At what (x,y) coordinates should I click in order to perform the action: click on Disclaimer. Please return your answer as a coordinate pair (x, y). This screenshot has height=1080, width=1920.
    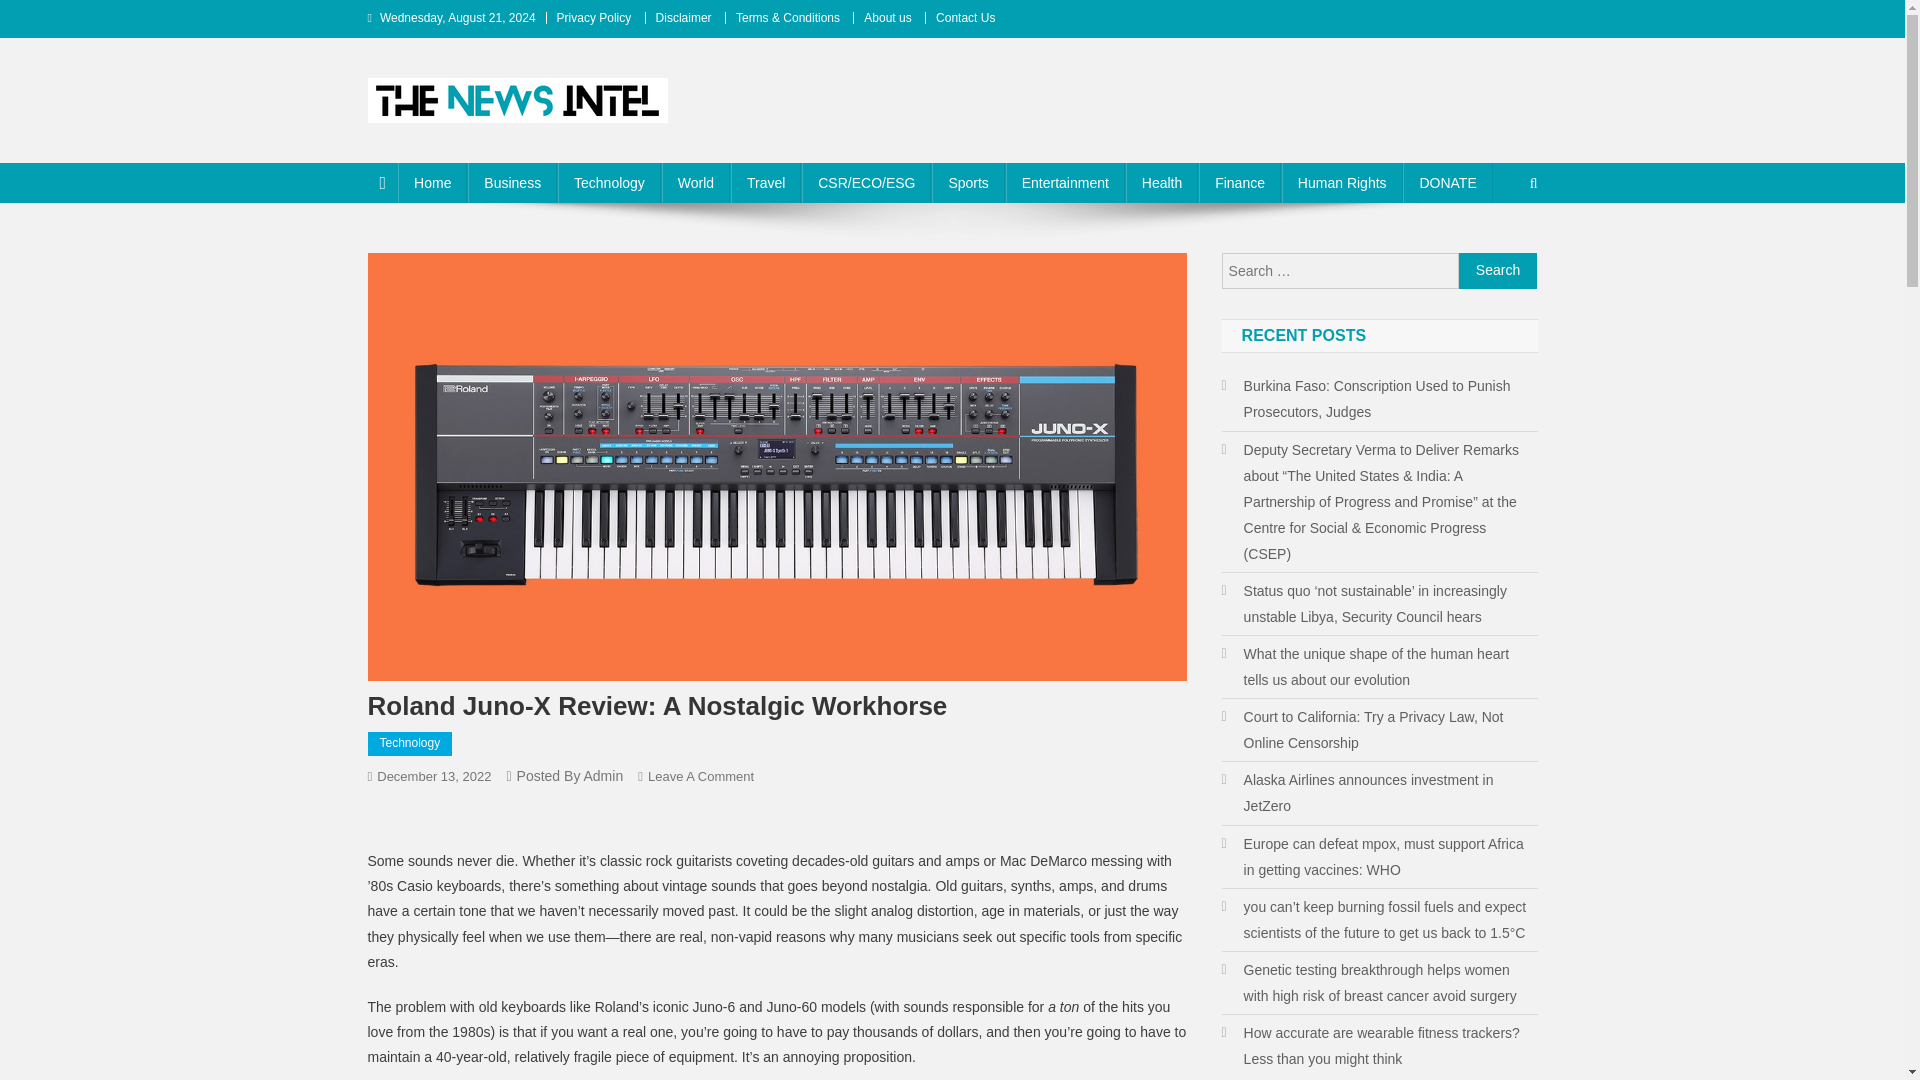
    Looking at the image, I should click on (684, 17).